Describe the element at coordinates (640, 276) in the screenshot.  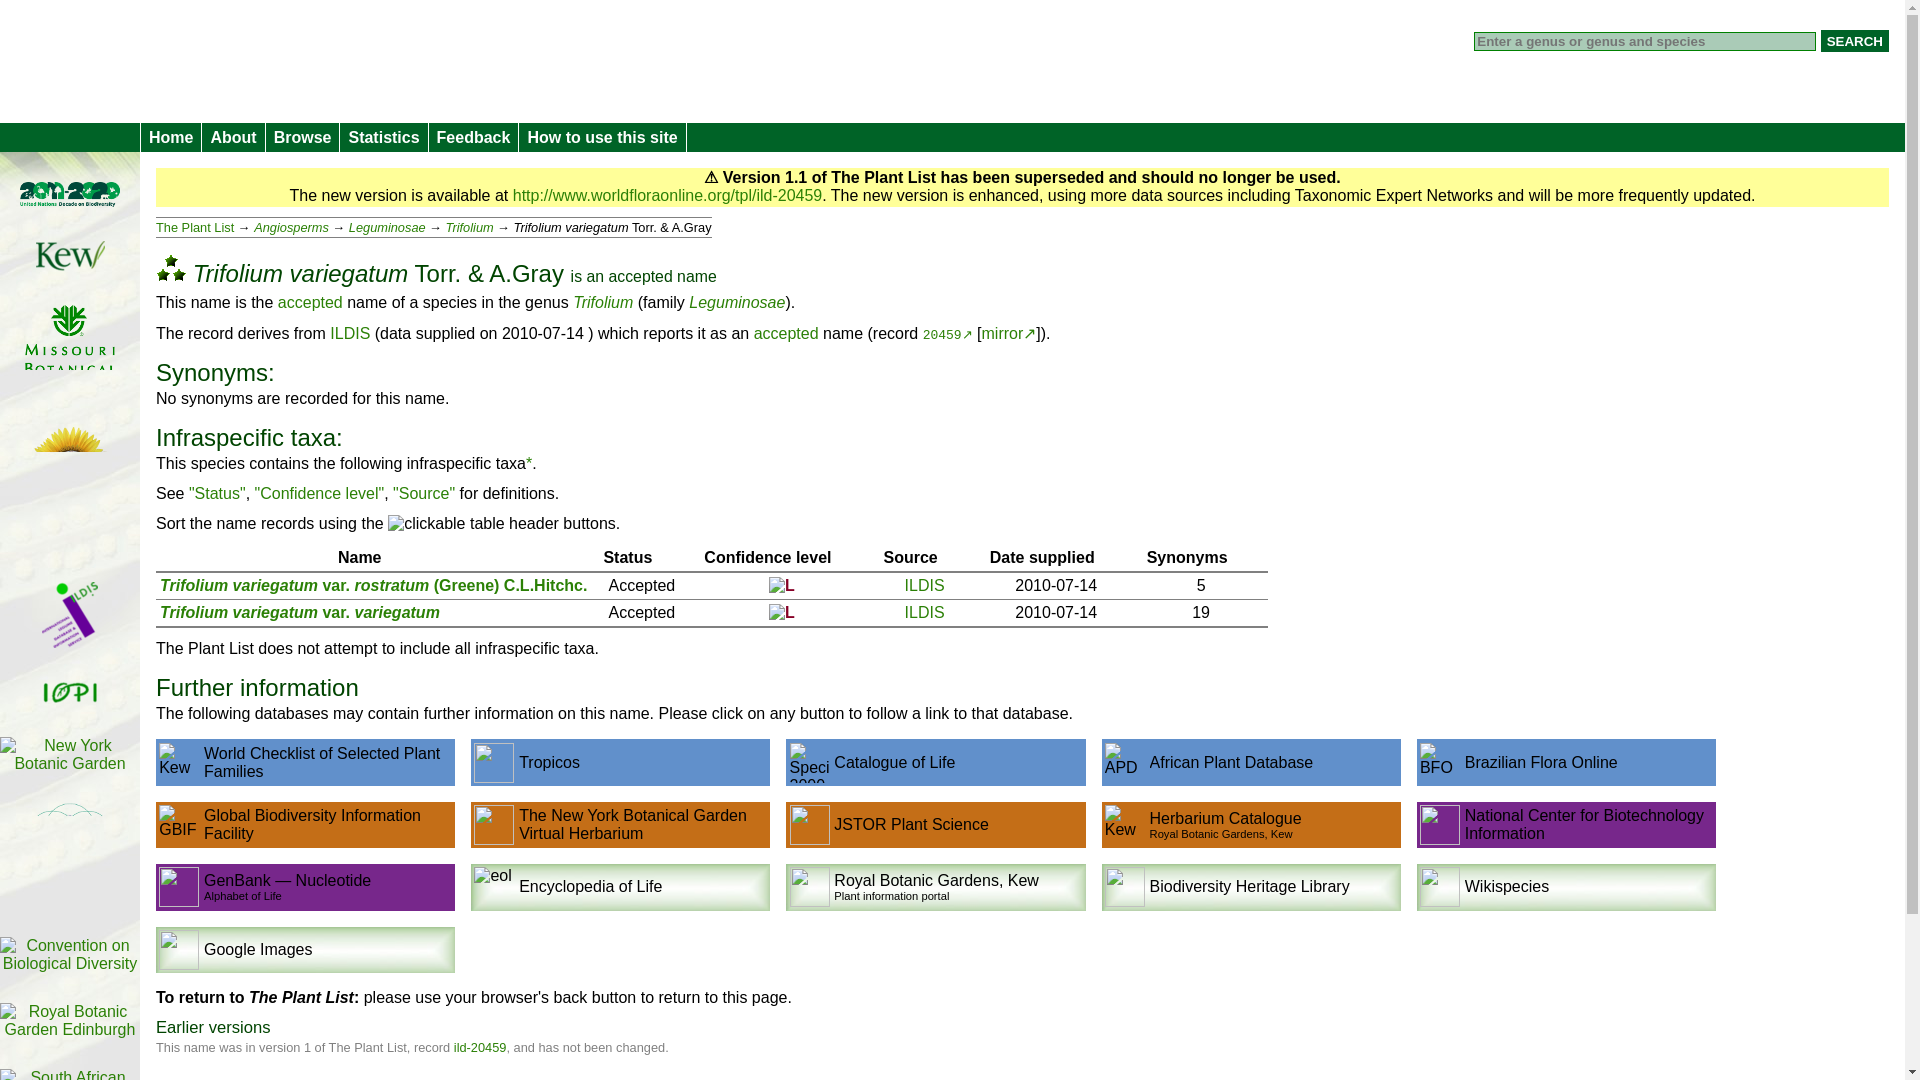
I see `accepted` at that location.